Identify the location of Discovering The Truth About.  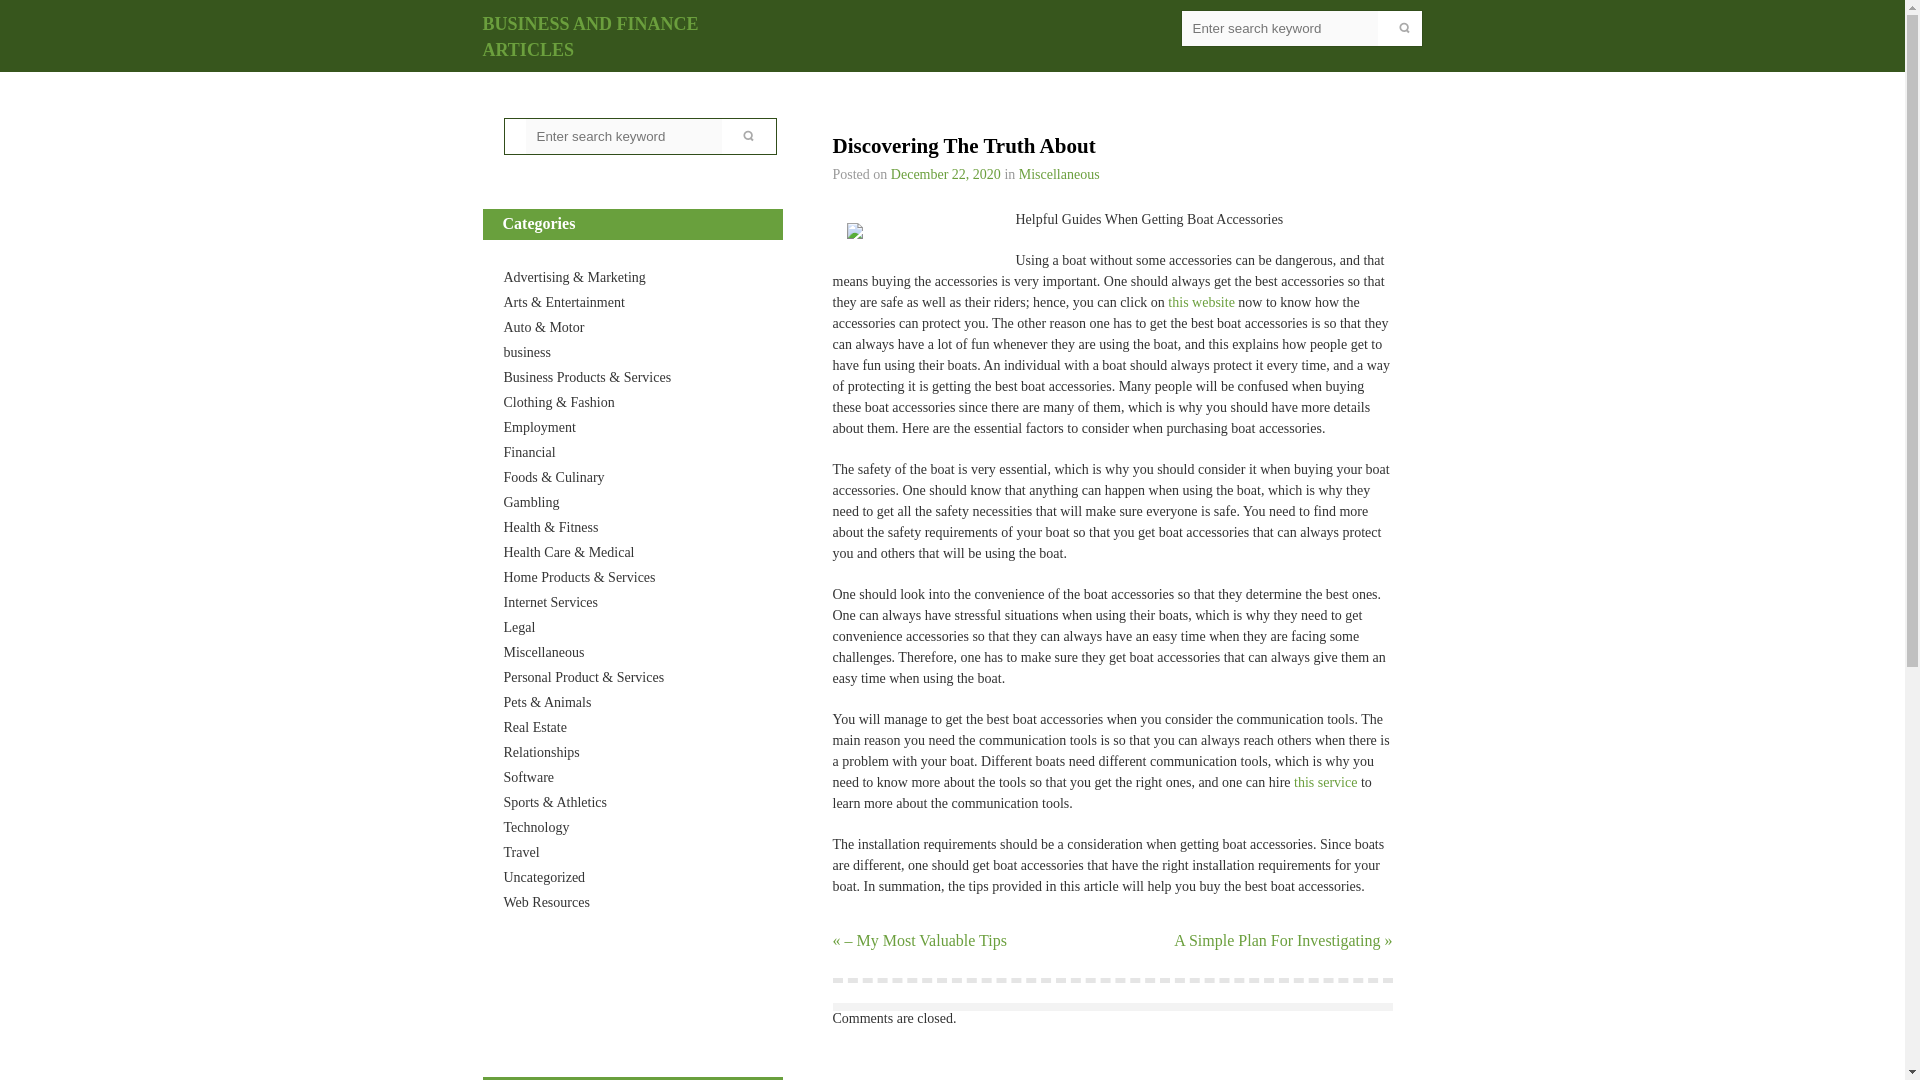
(945, 174).